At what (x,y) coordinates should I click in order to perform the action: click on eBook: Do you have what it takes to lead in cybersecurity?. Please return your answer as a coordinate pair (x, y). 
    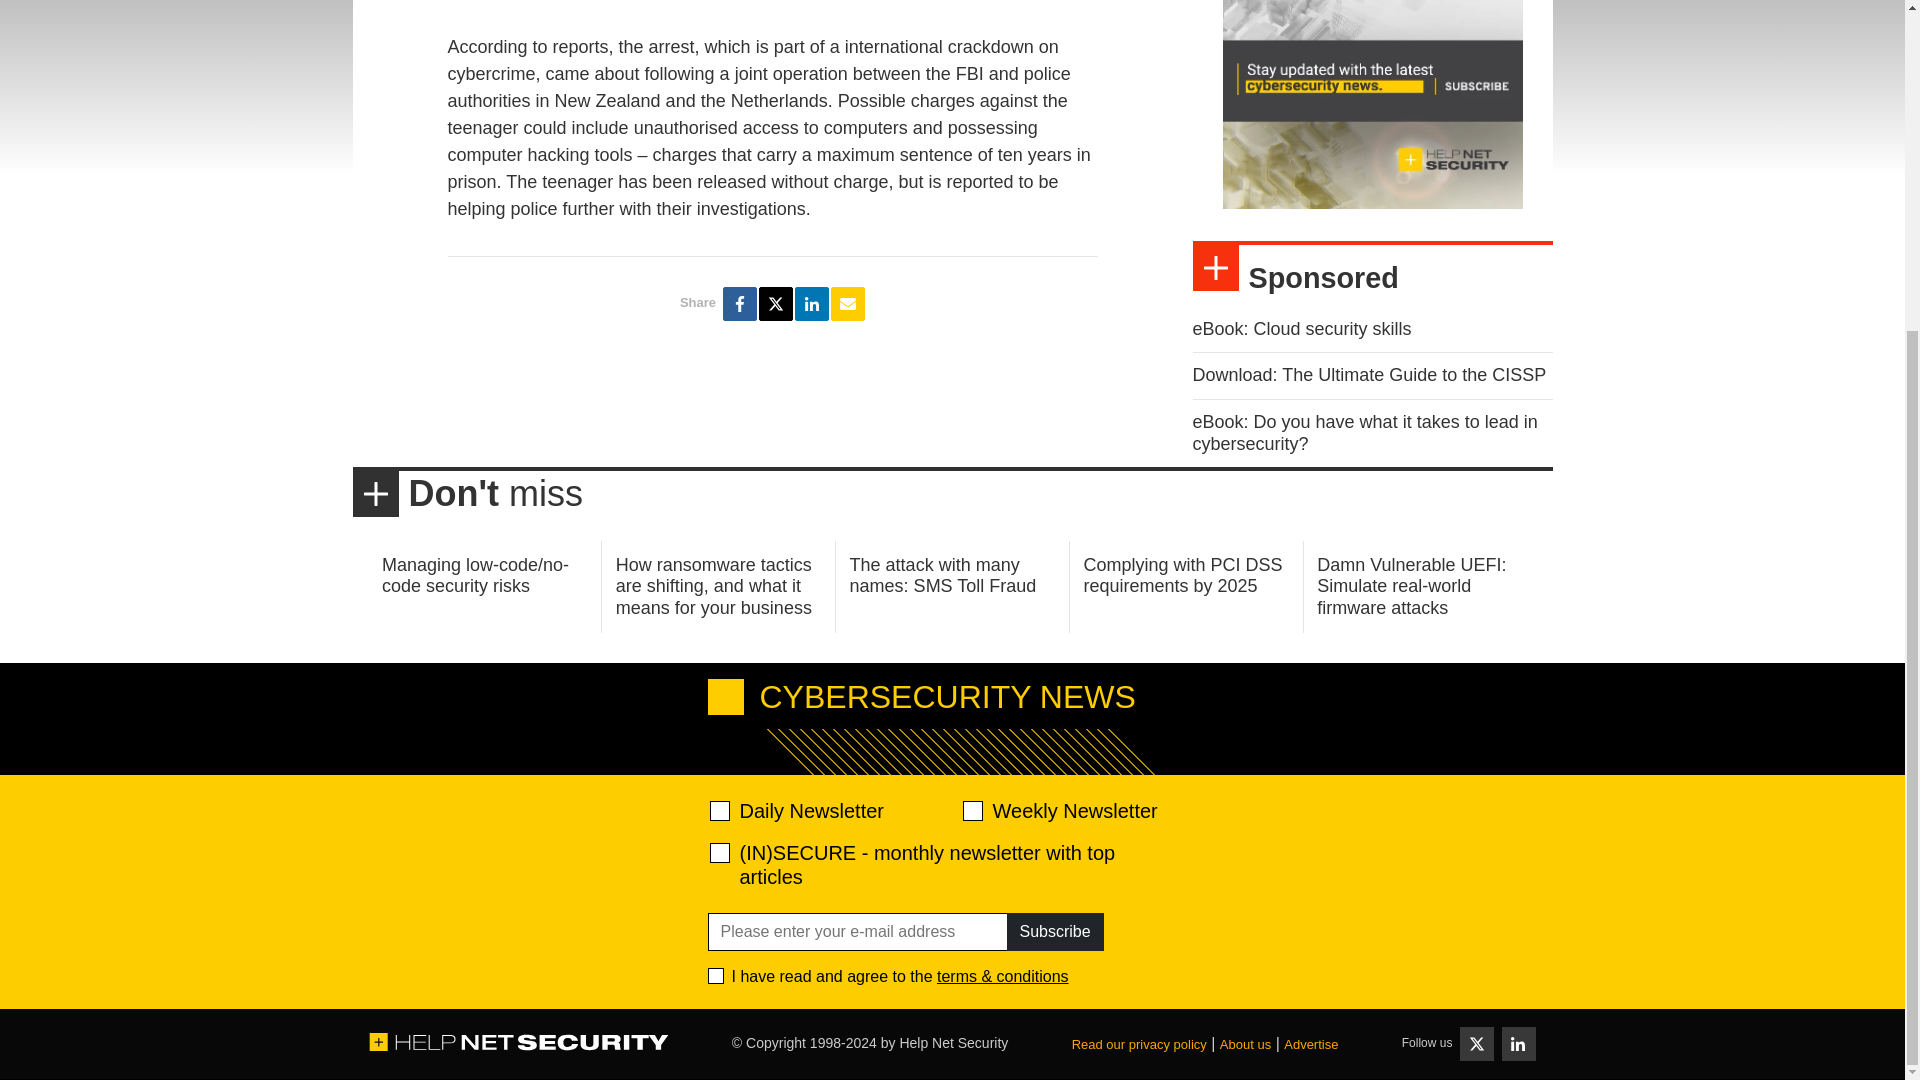
    Looking at the image, I should click on (1364, 432).